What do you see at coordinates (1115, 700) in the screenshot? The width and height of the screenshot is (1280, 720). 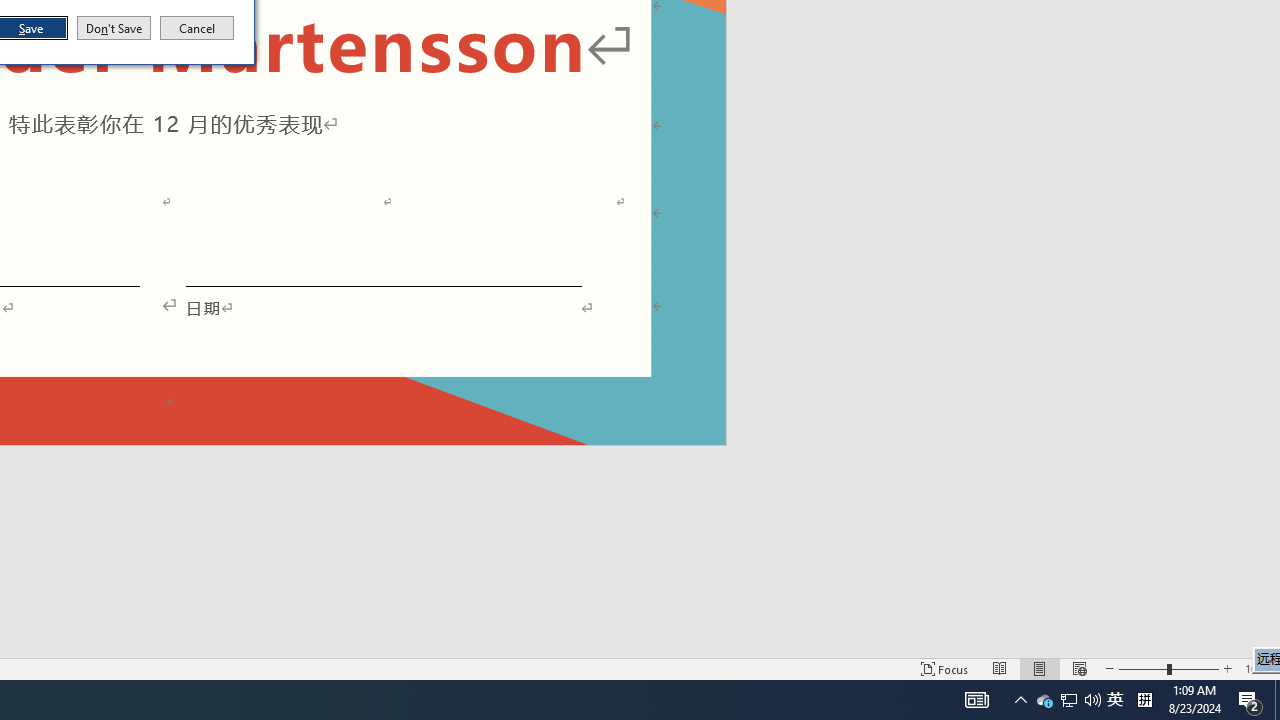 I see `Tray Input Indicator - Chinese (Simplified, China)` at bounding box center [1115, 700].